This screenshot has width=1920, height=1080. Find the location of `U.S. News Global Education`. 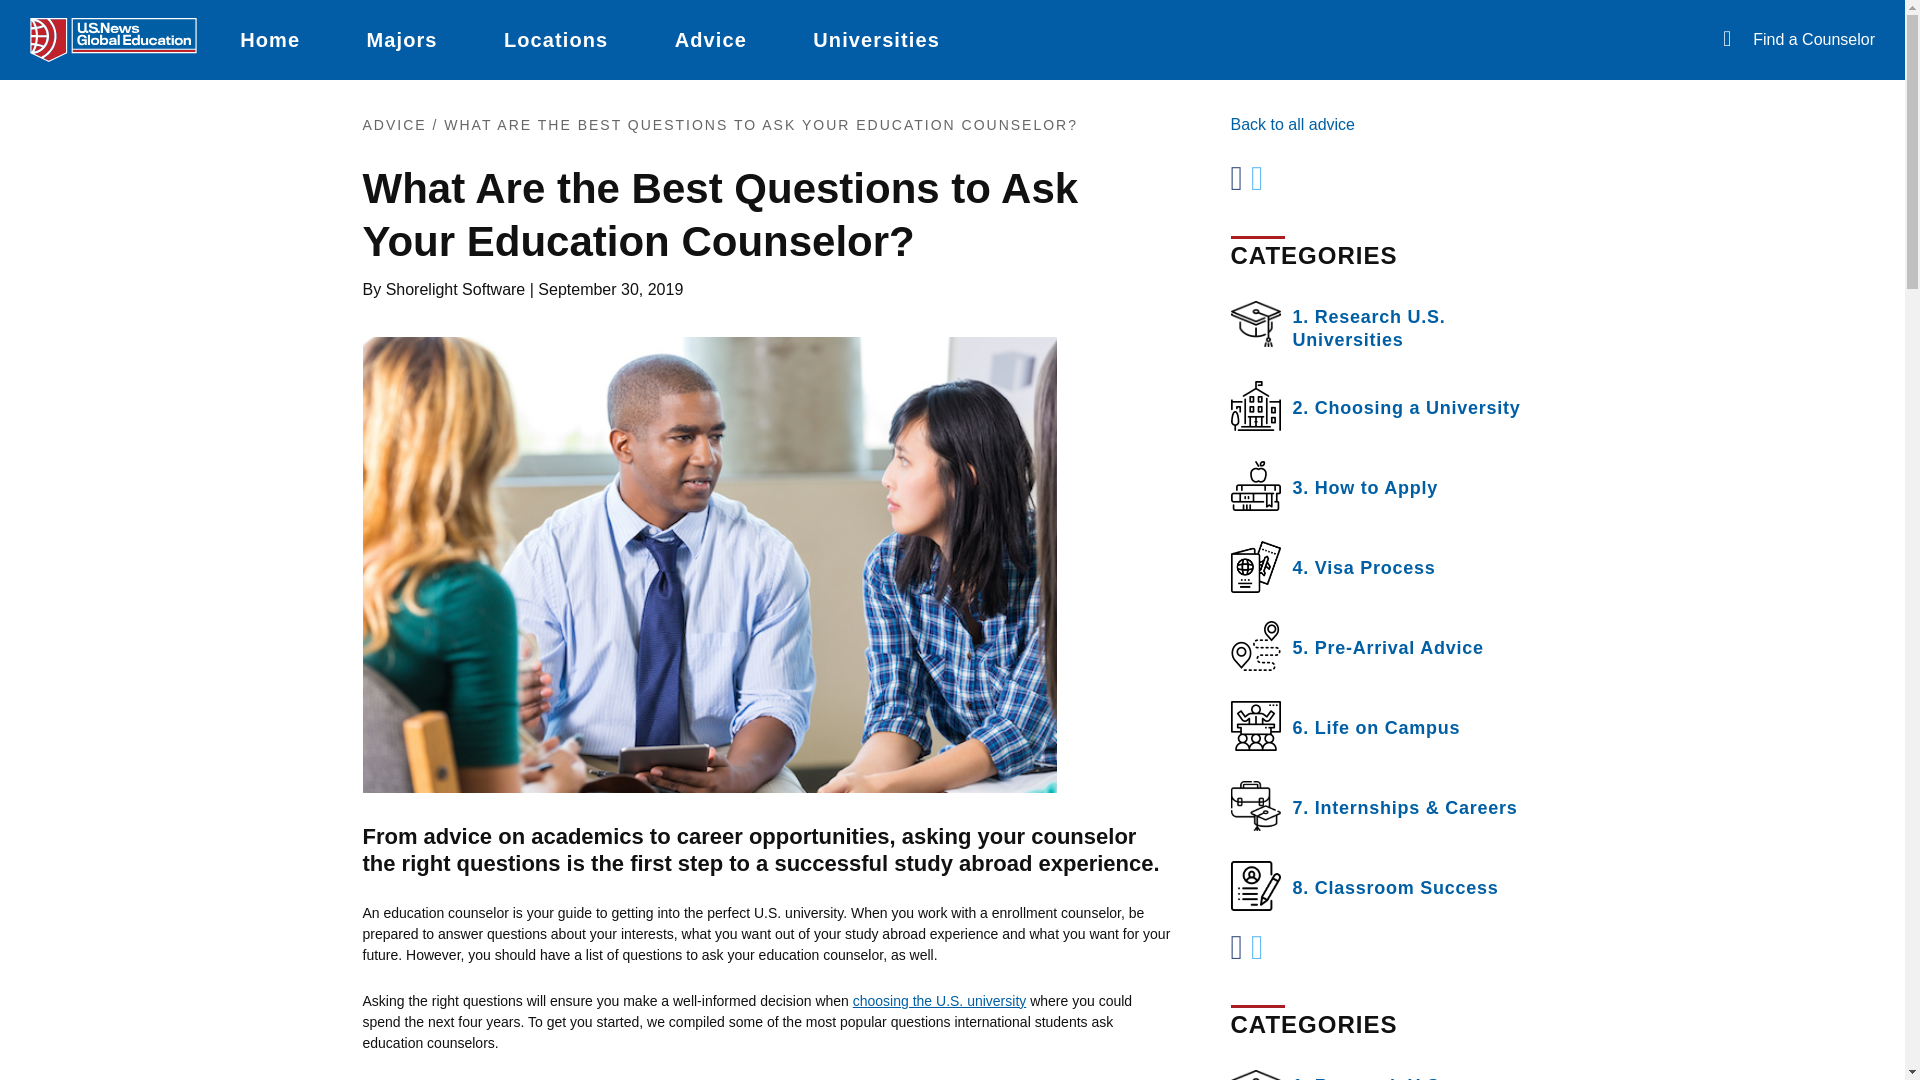

U.S. News Global Education is located at coordinates (114, 40).